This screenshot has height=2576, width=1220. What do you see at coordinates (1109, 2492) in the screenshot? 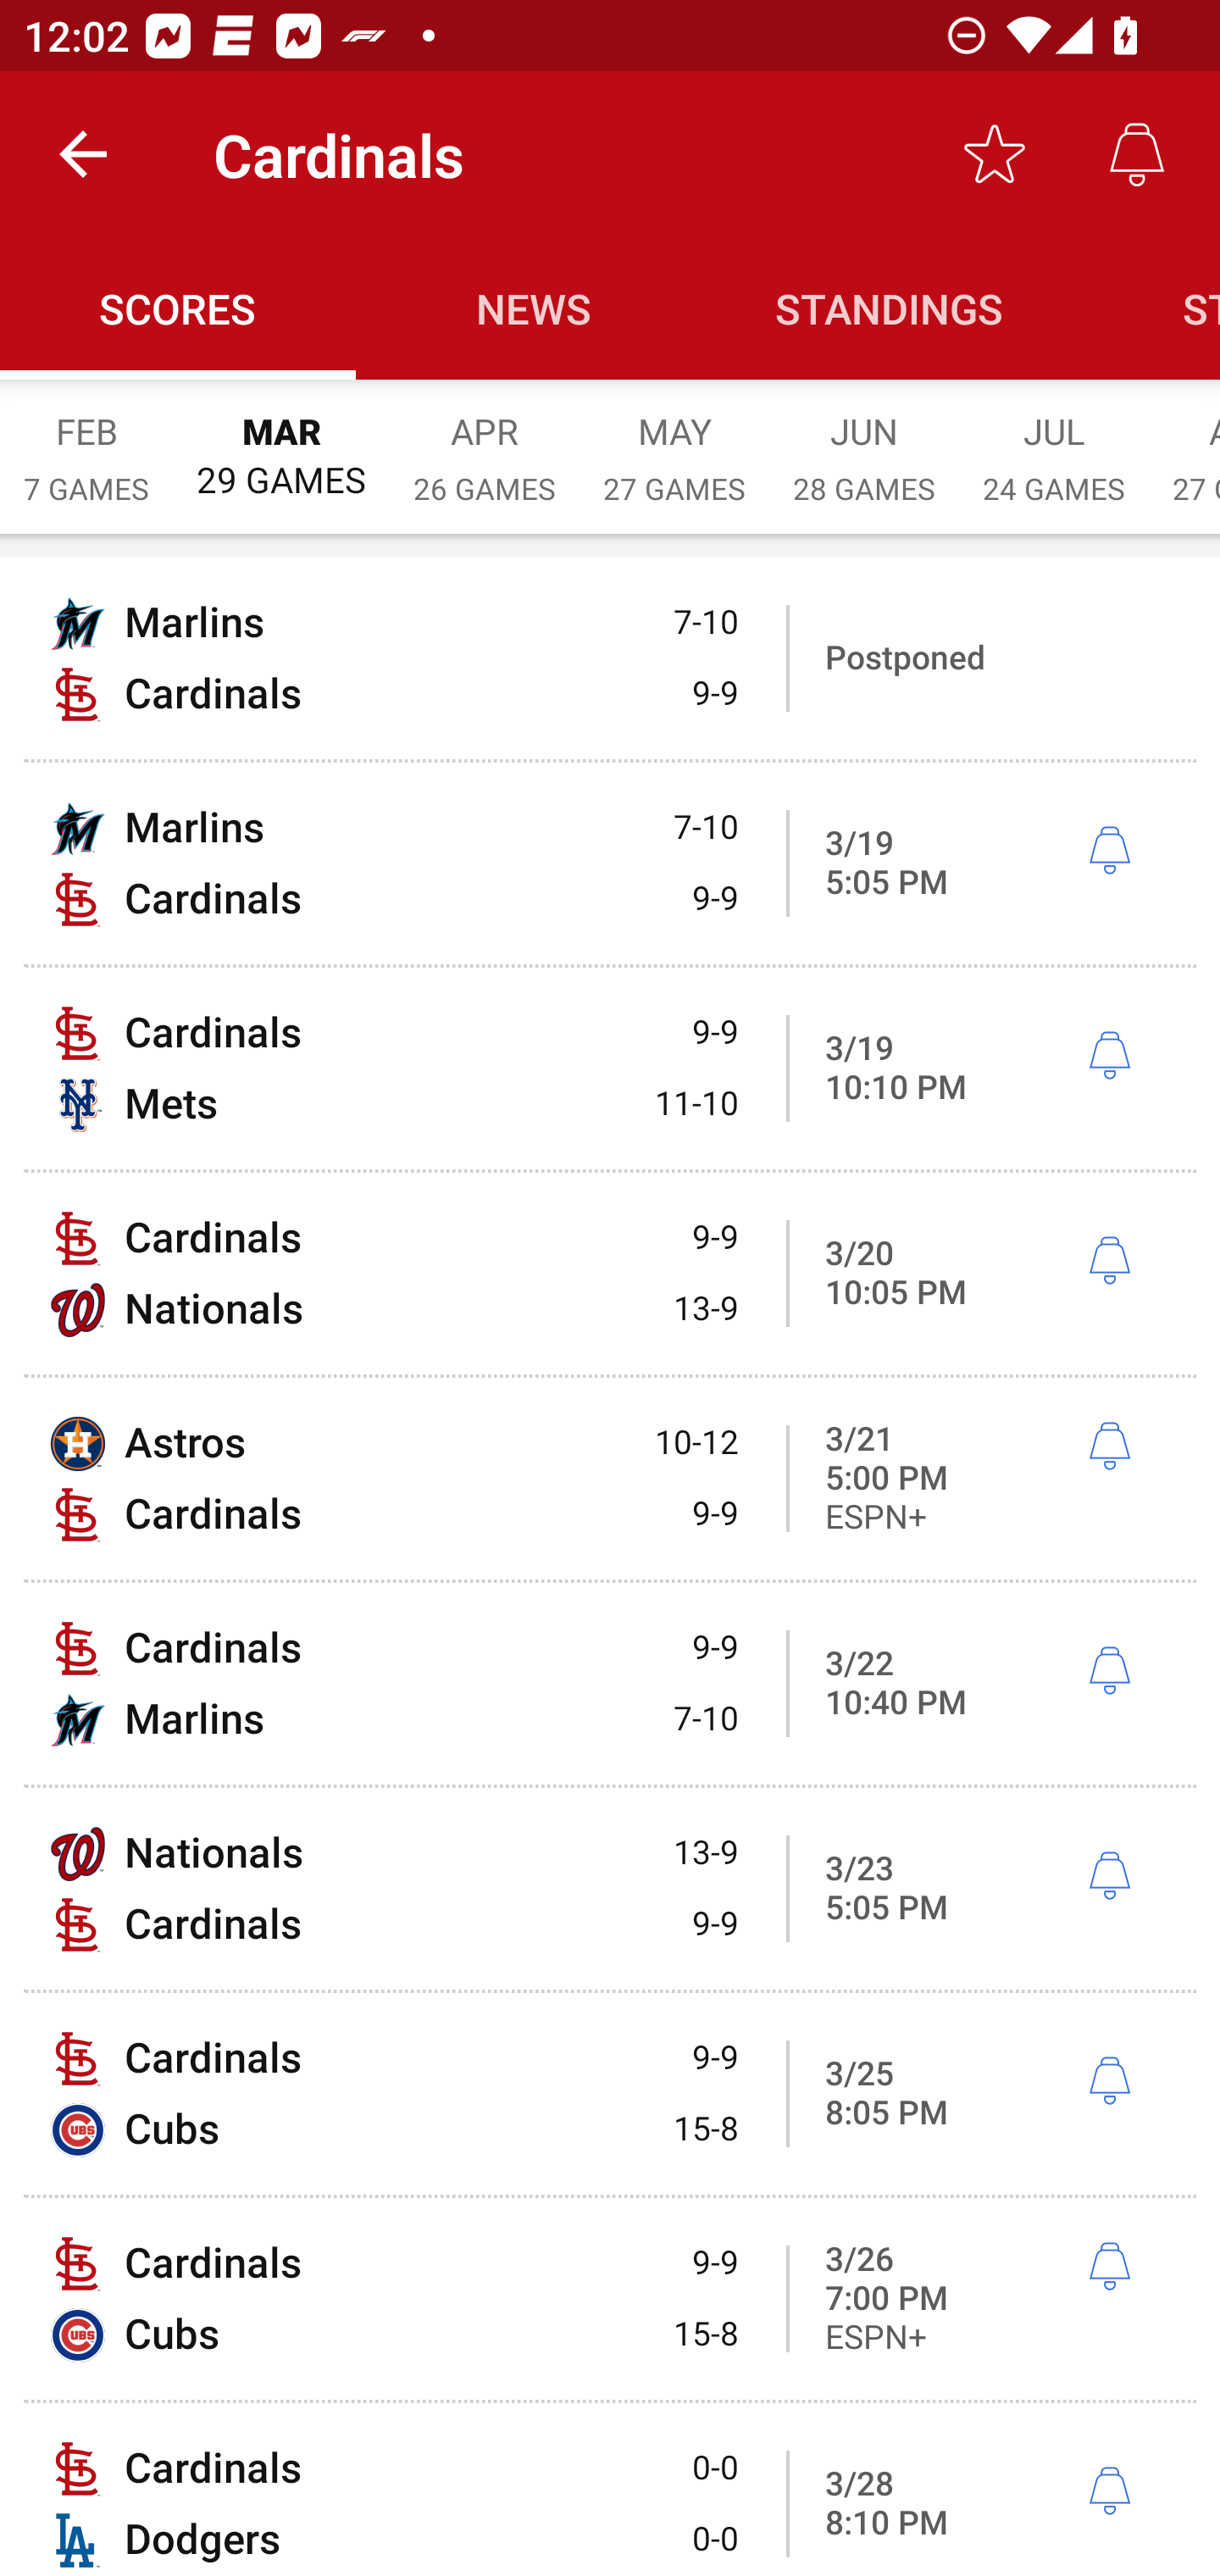
I see `í` at bounding box center [1109, 2492].